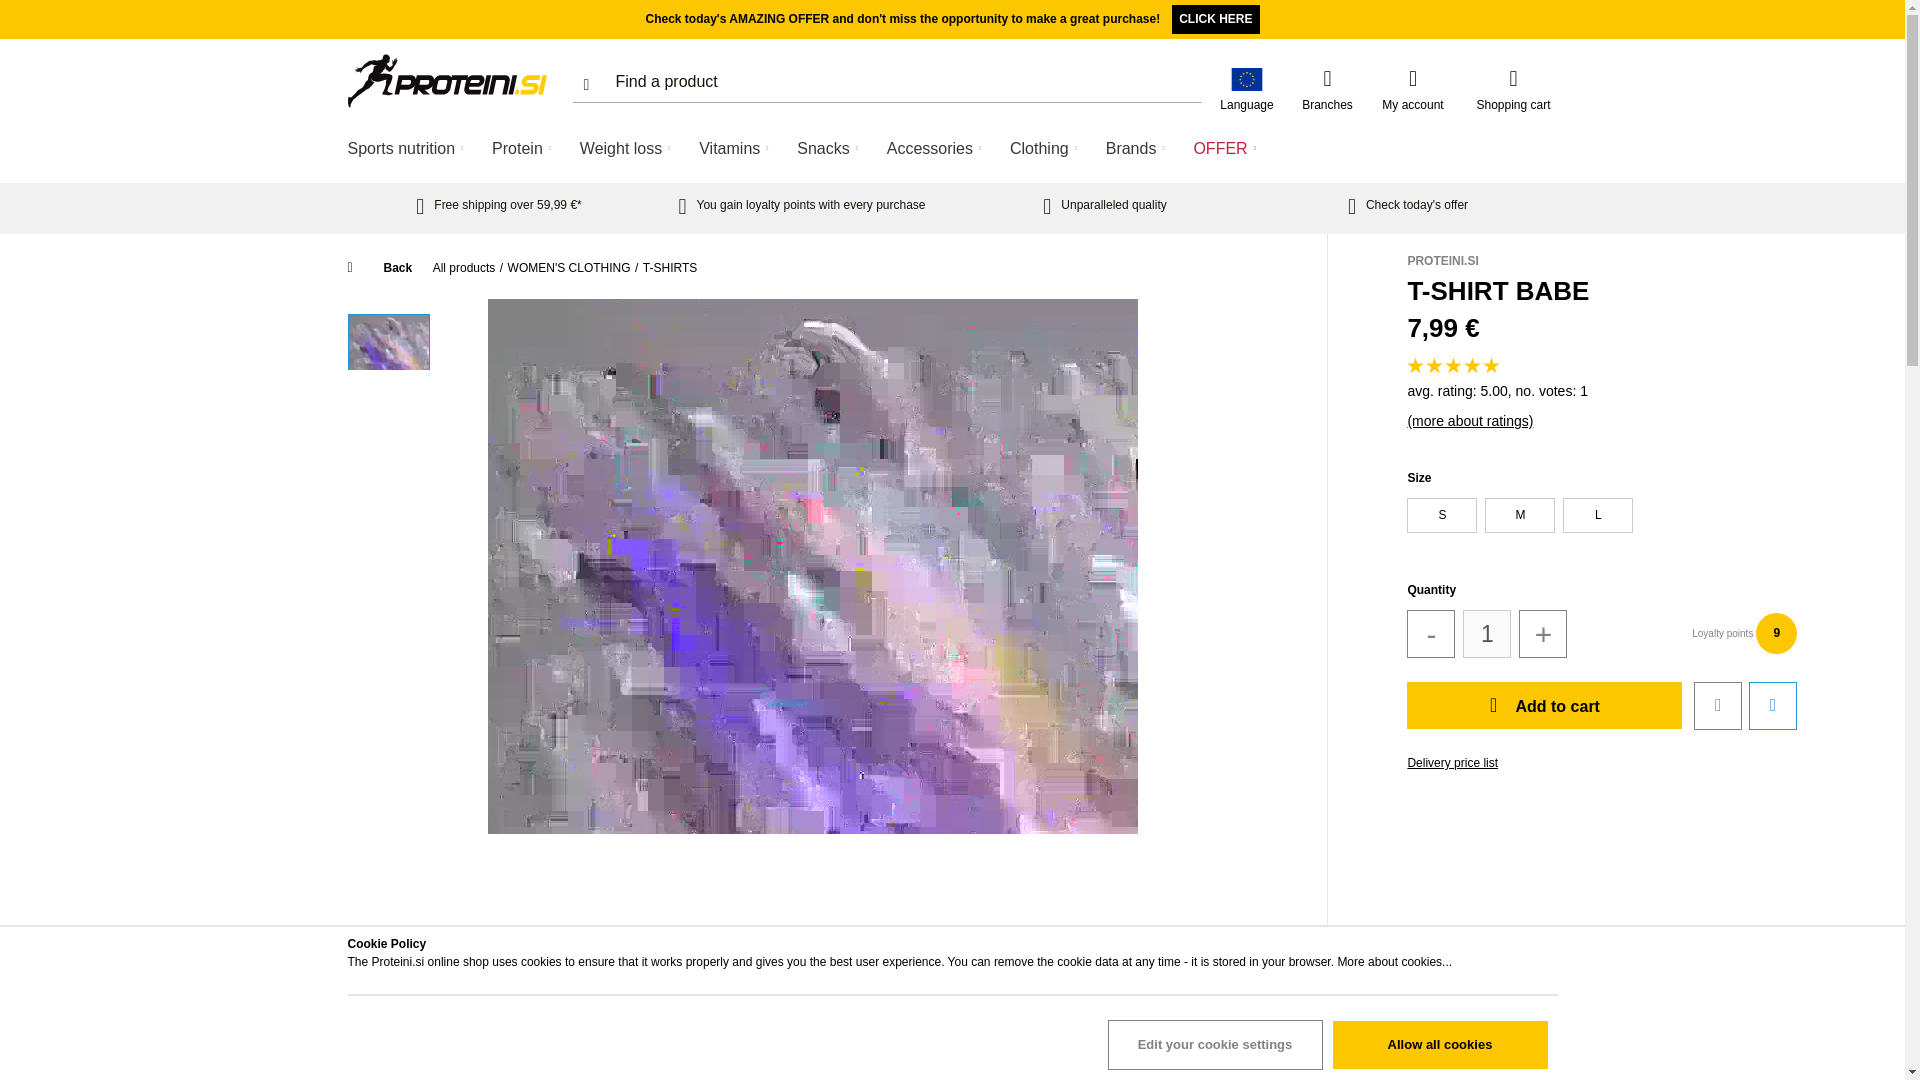  I want to click on Snacks, so click(830, 148).